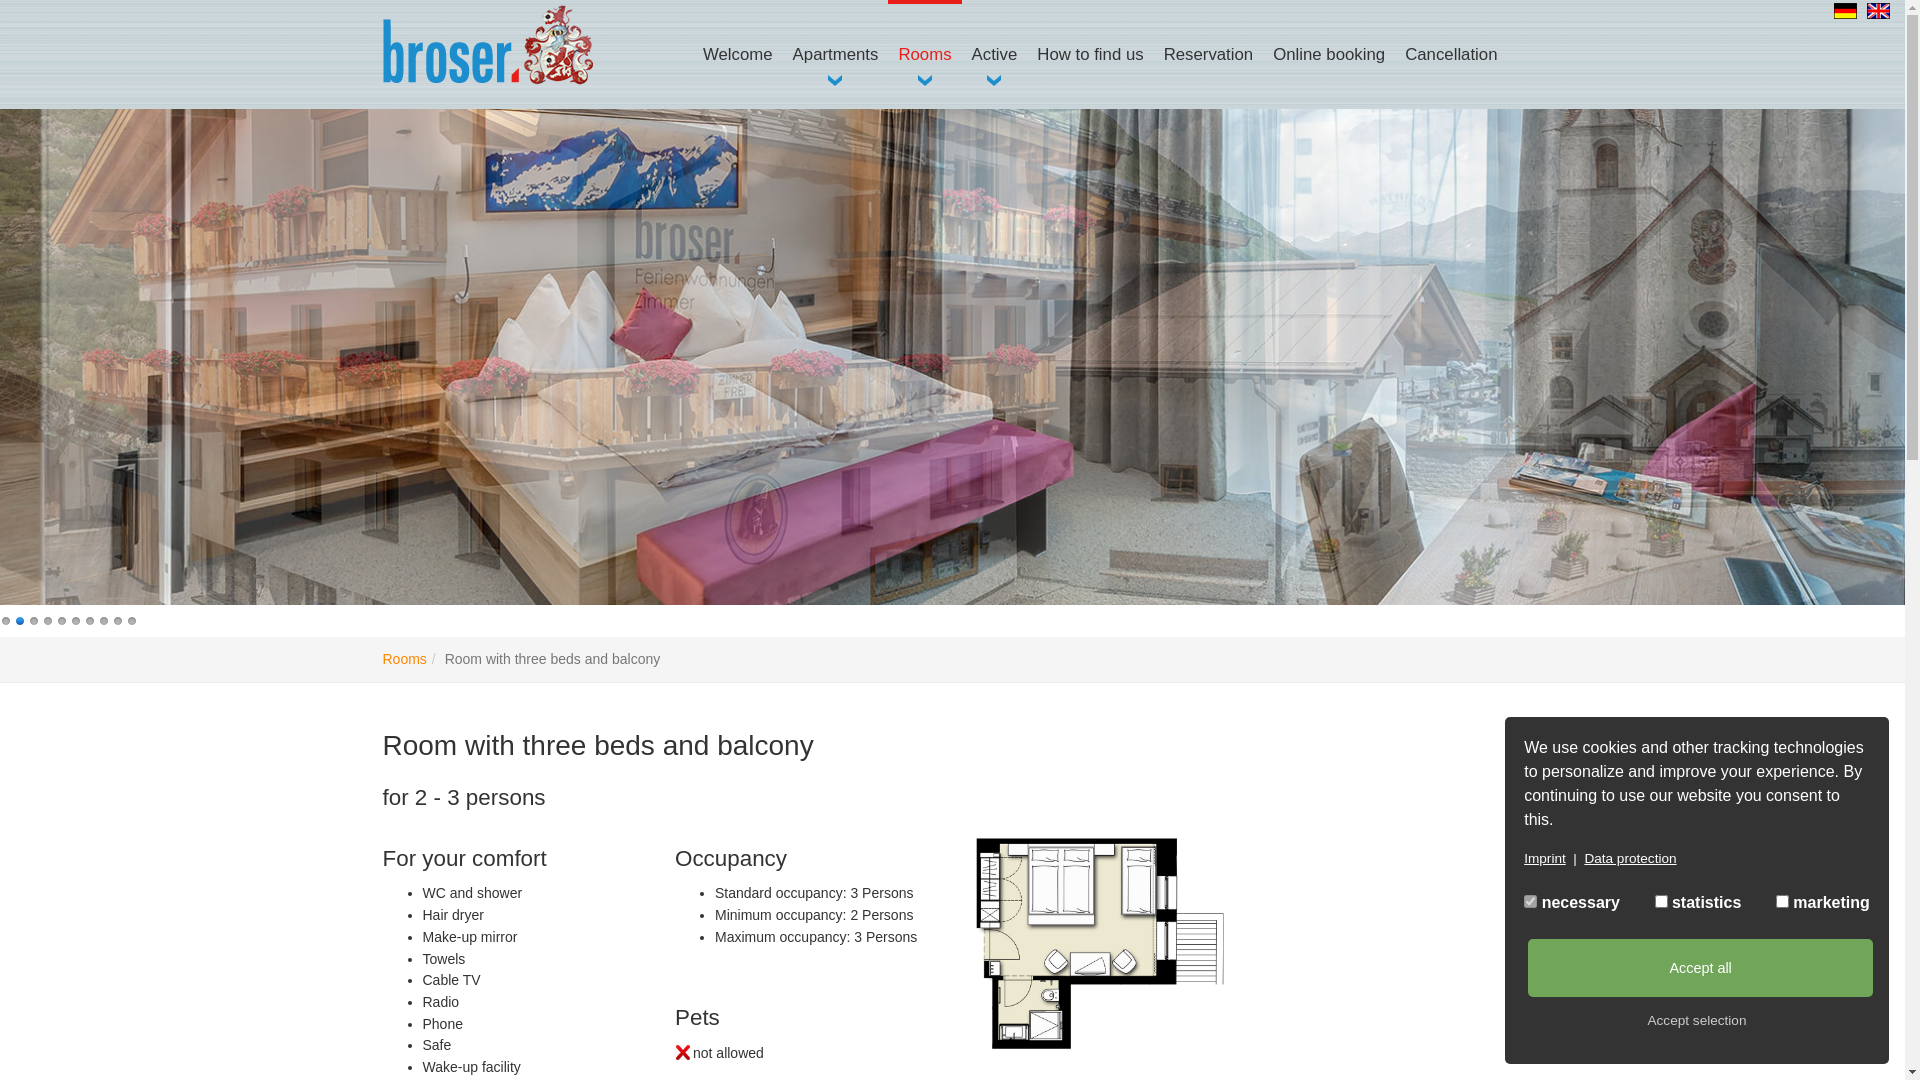  What do you see at coordinates (836, 54) in the screenshot?
I see `Apartments` at bounding box center [836, 54].